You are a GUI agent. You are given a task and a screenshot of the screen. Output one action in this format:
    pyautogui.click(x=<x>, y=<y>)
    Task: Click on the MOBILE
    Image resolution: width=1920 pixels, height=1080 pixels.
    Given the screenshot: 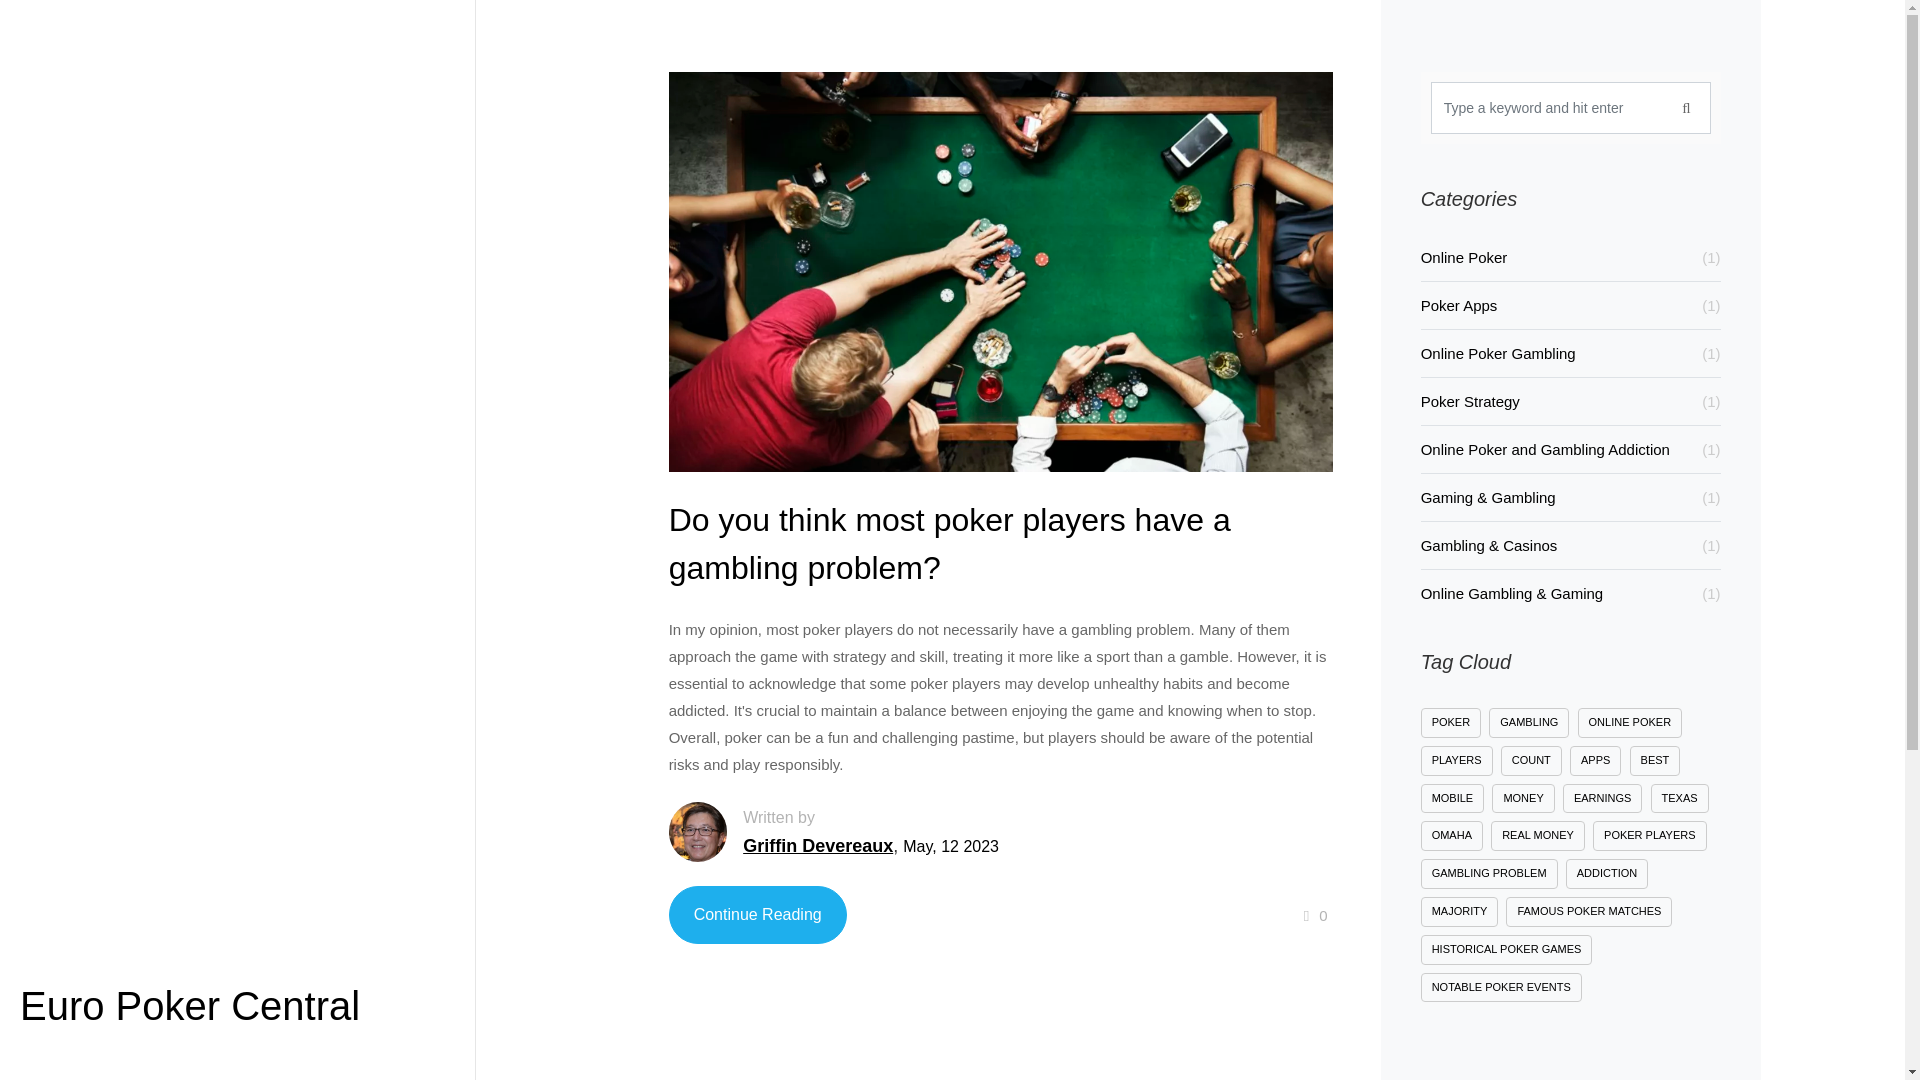 What is the action you would take?
    pyautogui.click(x=1452, y=799)
    